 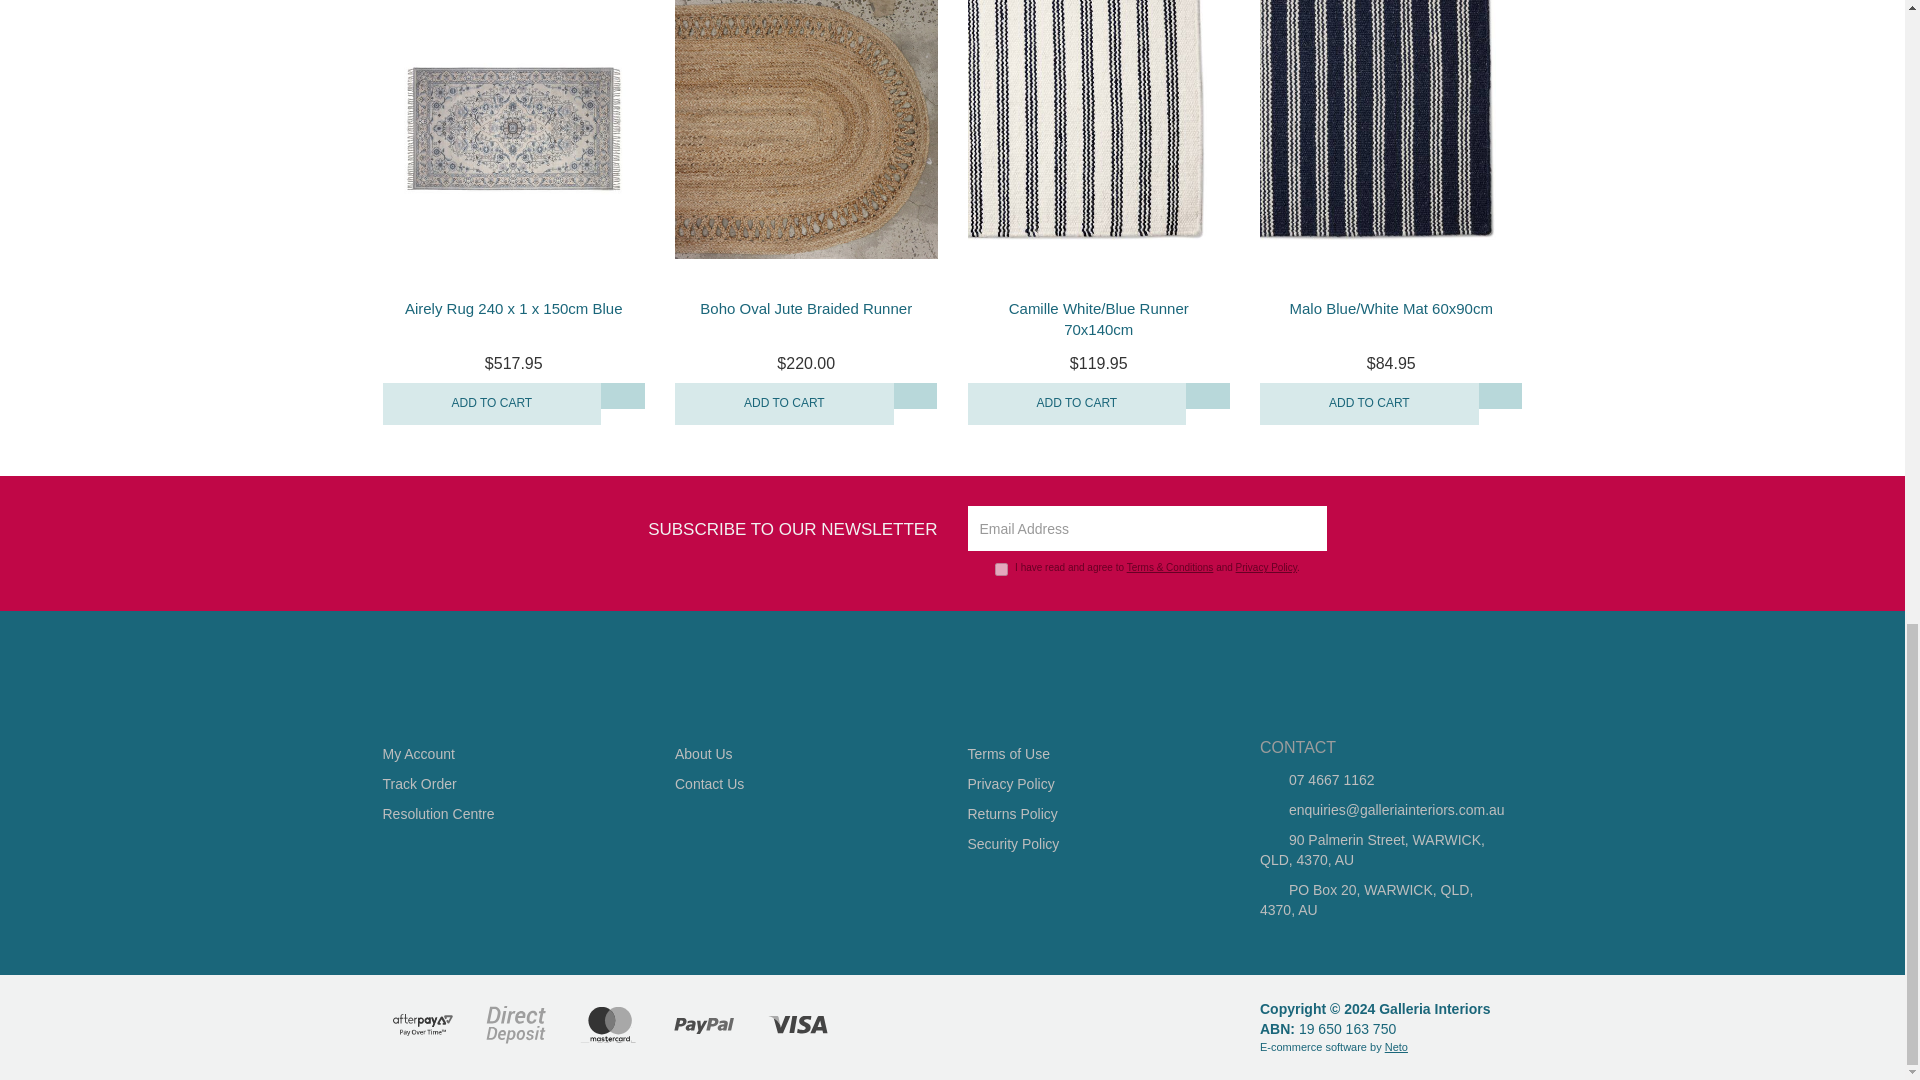 What do you see at coordinates (1001, 568) in the screenshot?
I see `y` at bounding box center [1001, 568].